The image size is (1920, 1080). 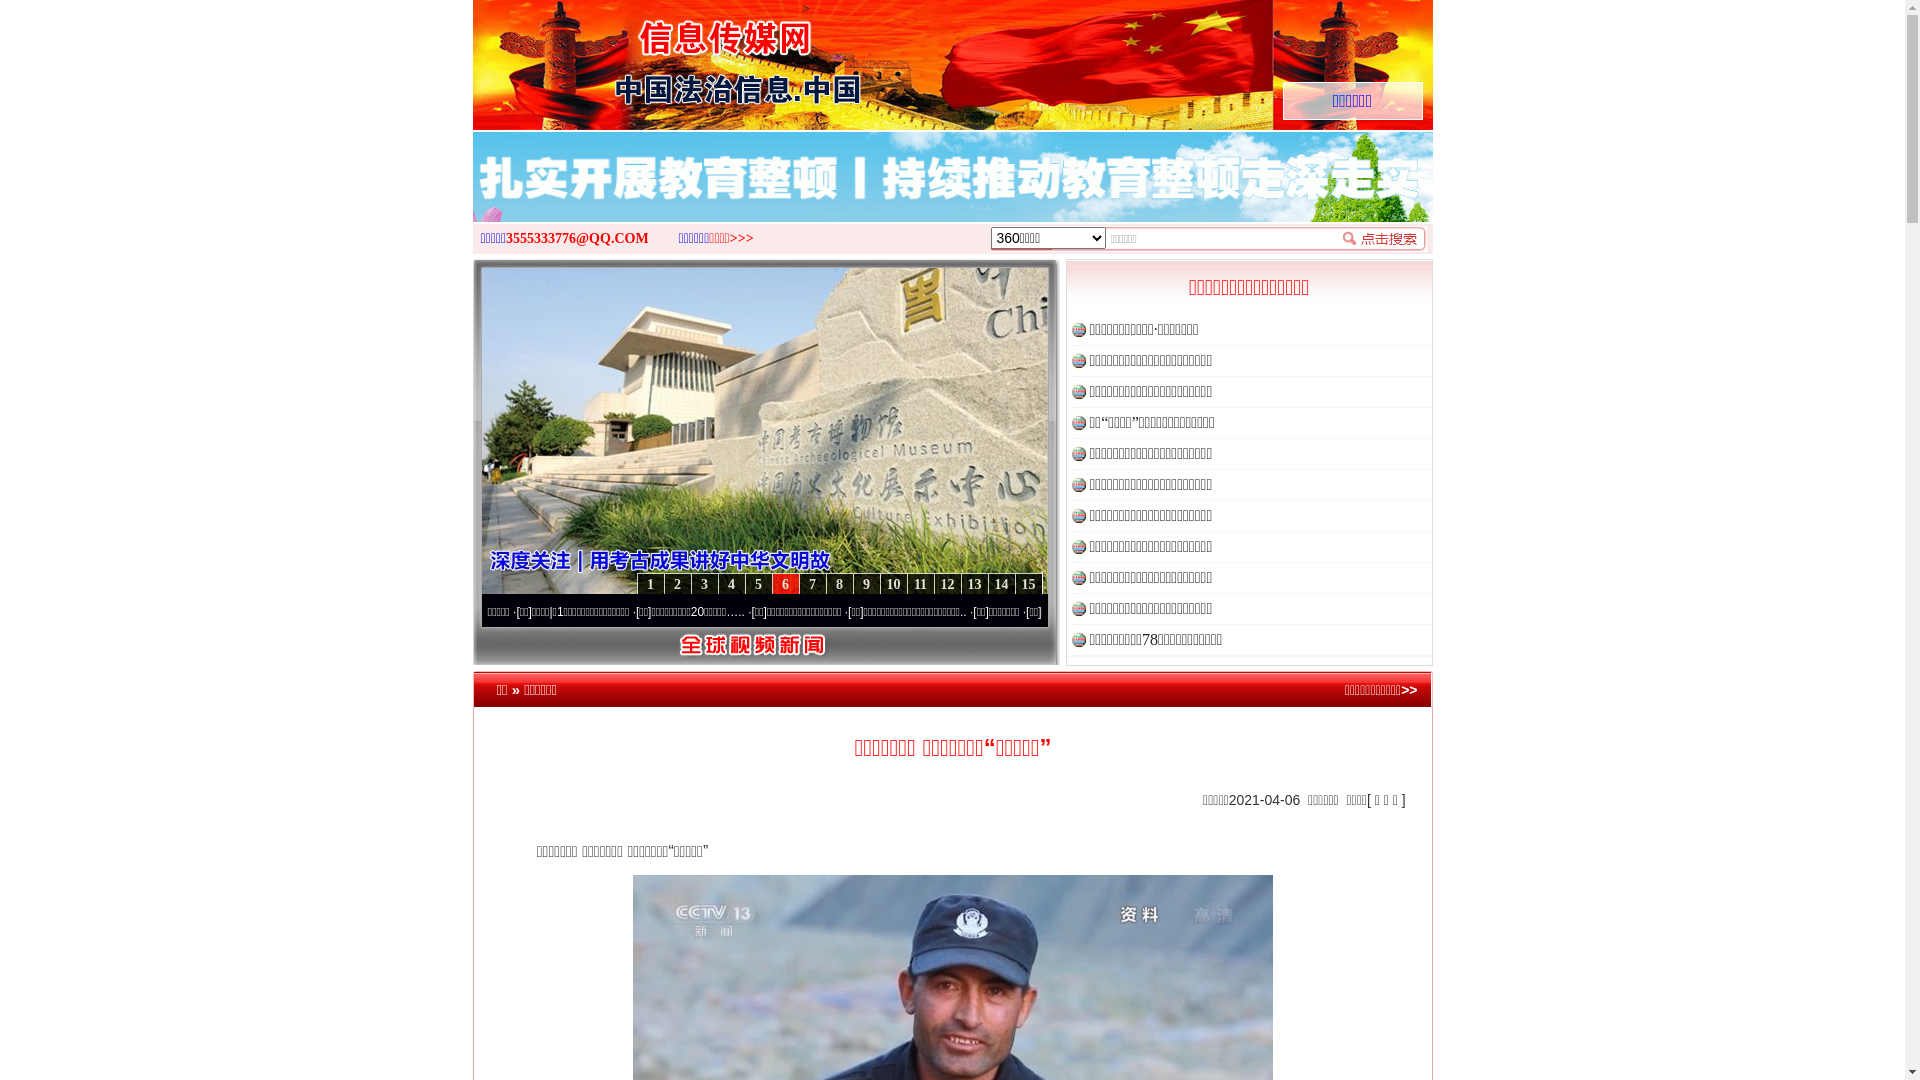 I want to click on 1, so click(x=650, y=584).